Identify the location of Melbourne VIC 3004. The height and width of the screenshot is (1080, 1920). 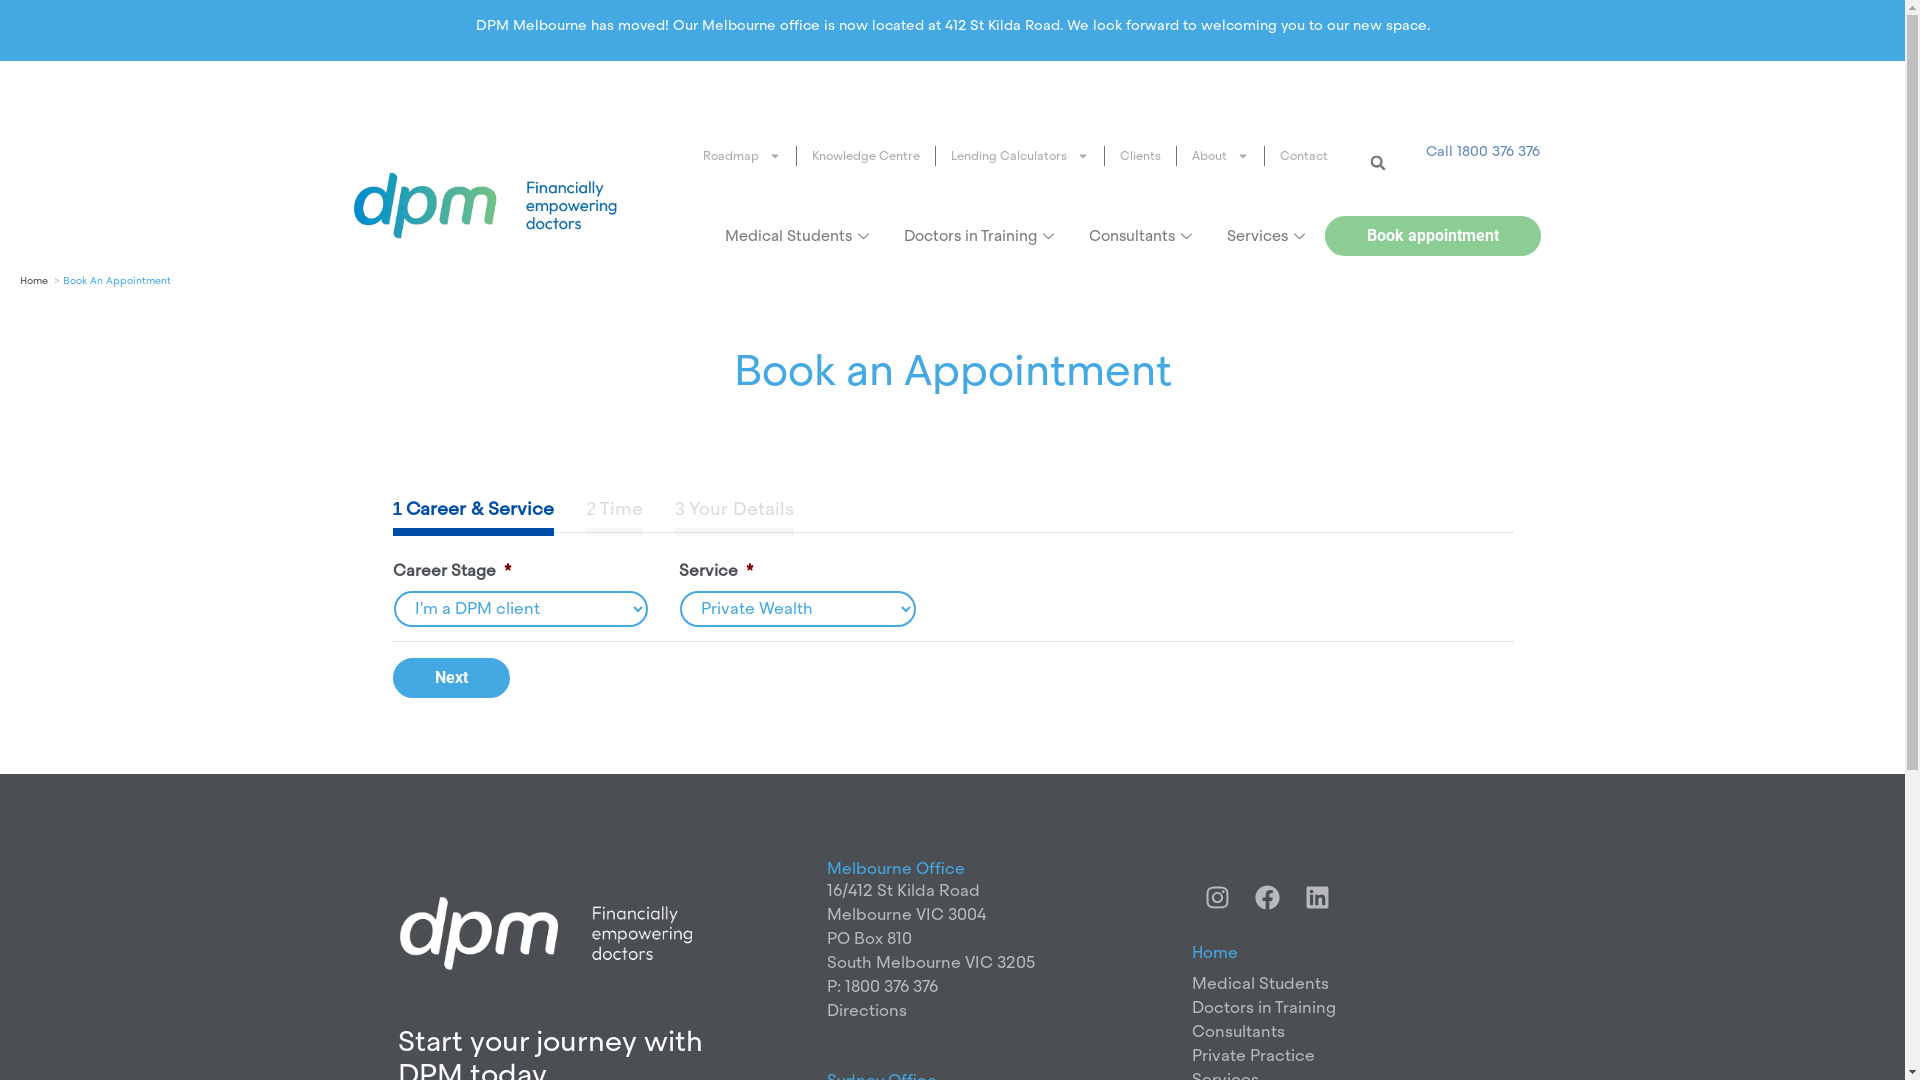
(906, 914).